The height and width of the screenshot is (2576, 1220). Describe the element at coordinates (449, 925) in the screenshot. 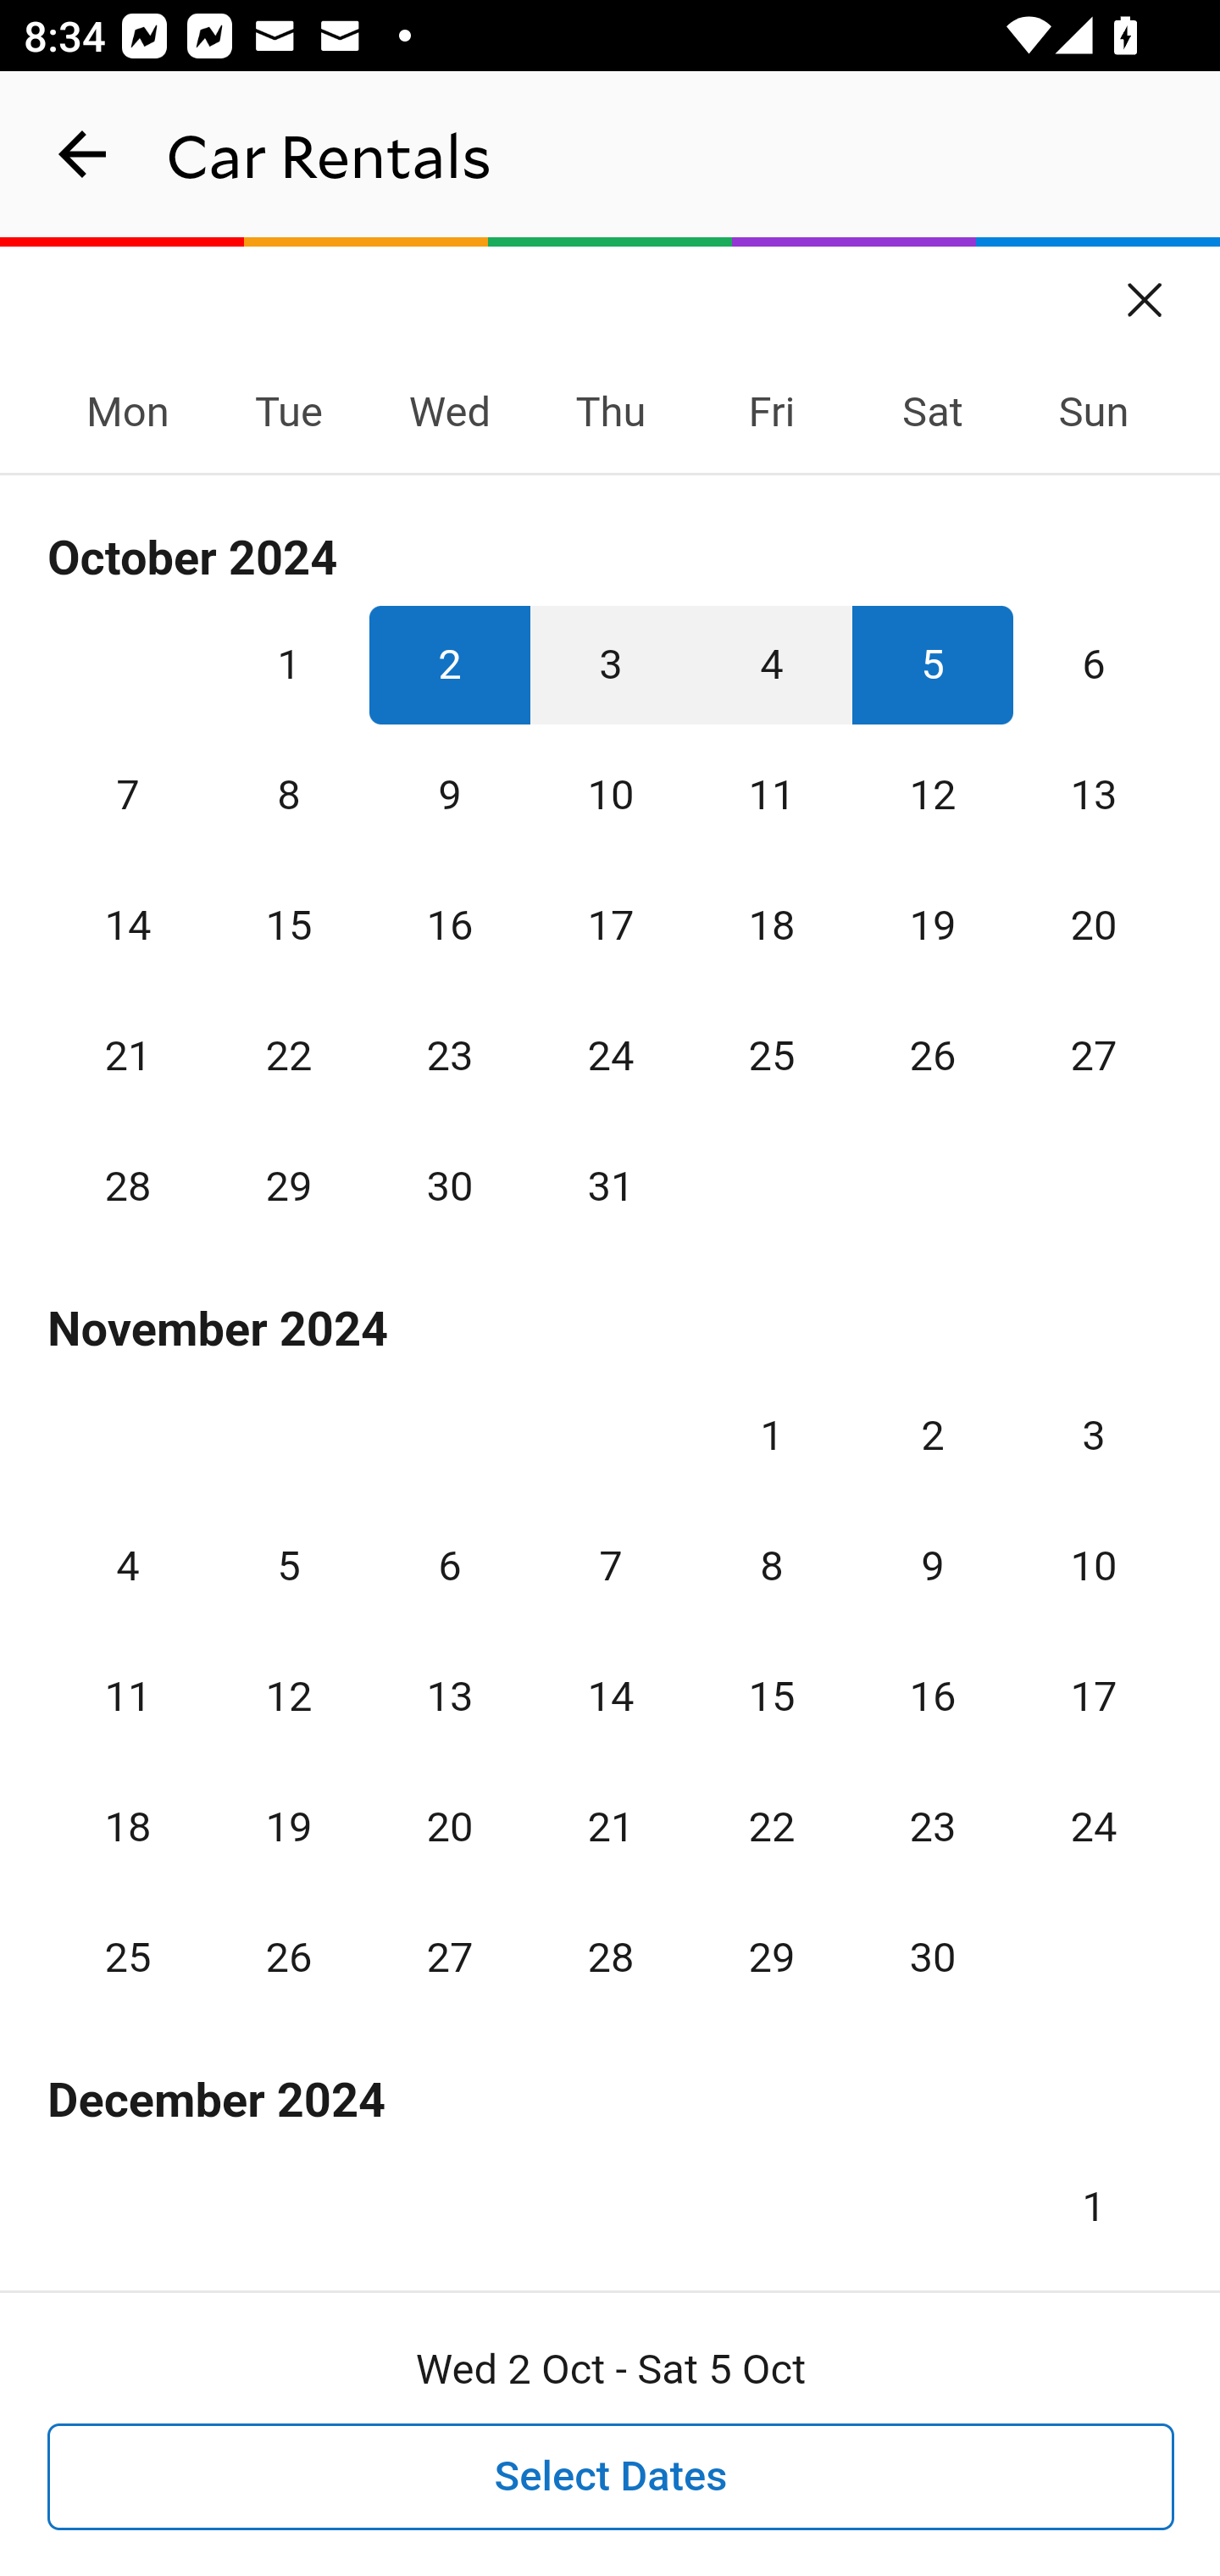

I see `16 October 2024` at that location.